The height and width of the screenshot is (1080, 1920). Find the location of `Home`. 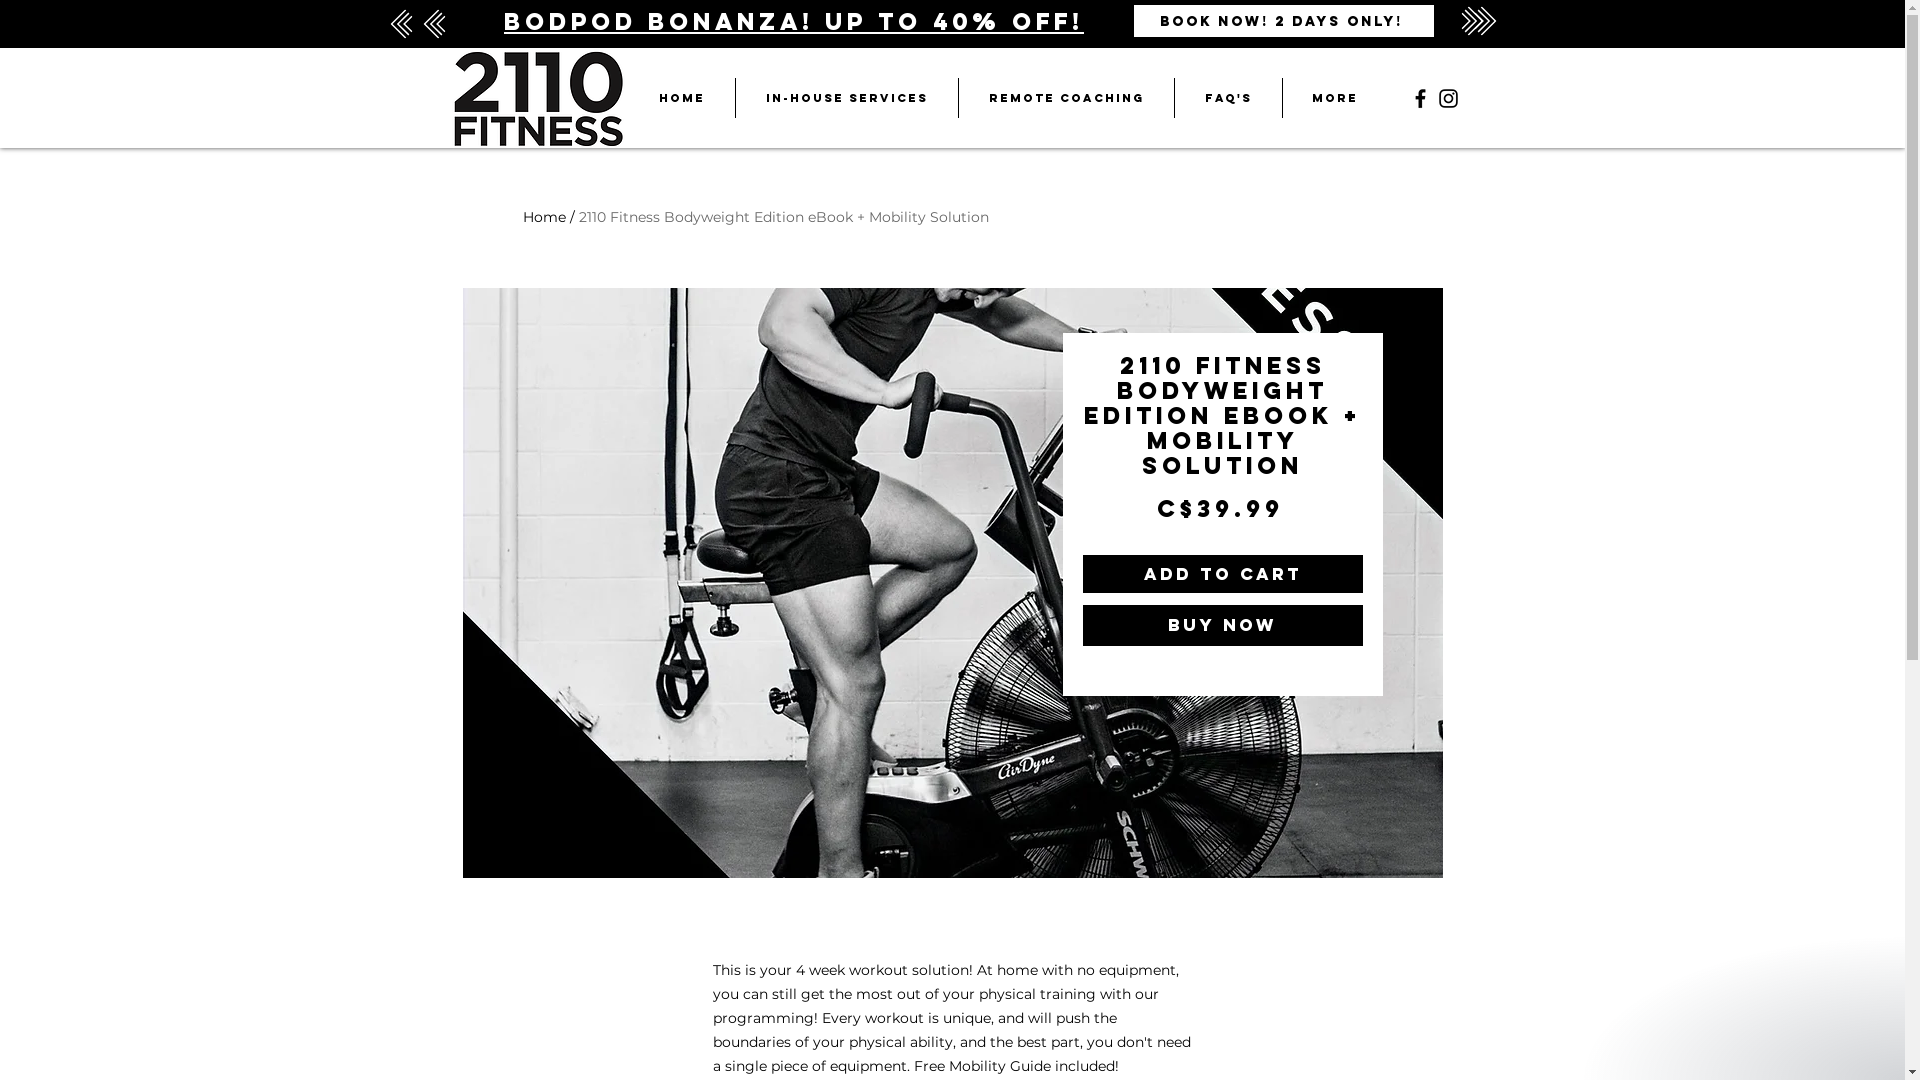

Home is located at coordinates (544, 217).